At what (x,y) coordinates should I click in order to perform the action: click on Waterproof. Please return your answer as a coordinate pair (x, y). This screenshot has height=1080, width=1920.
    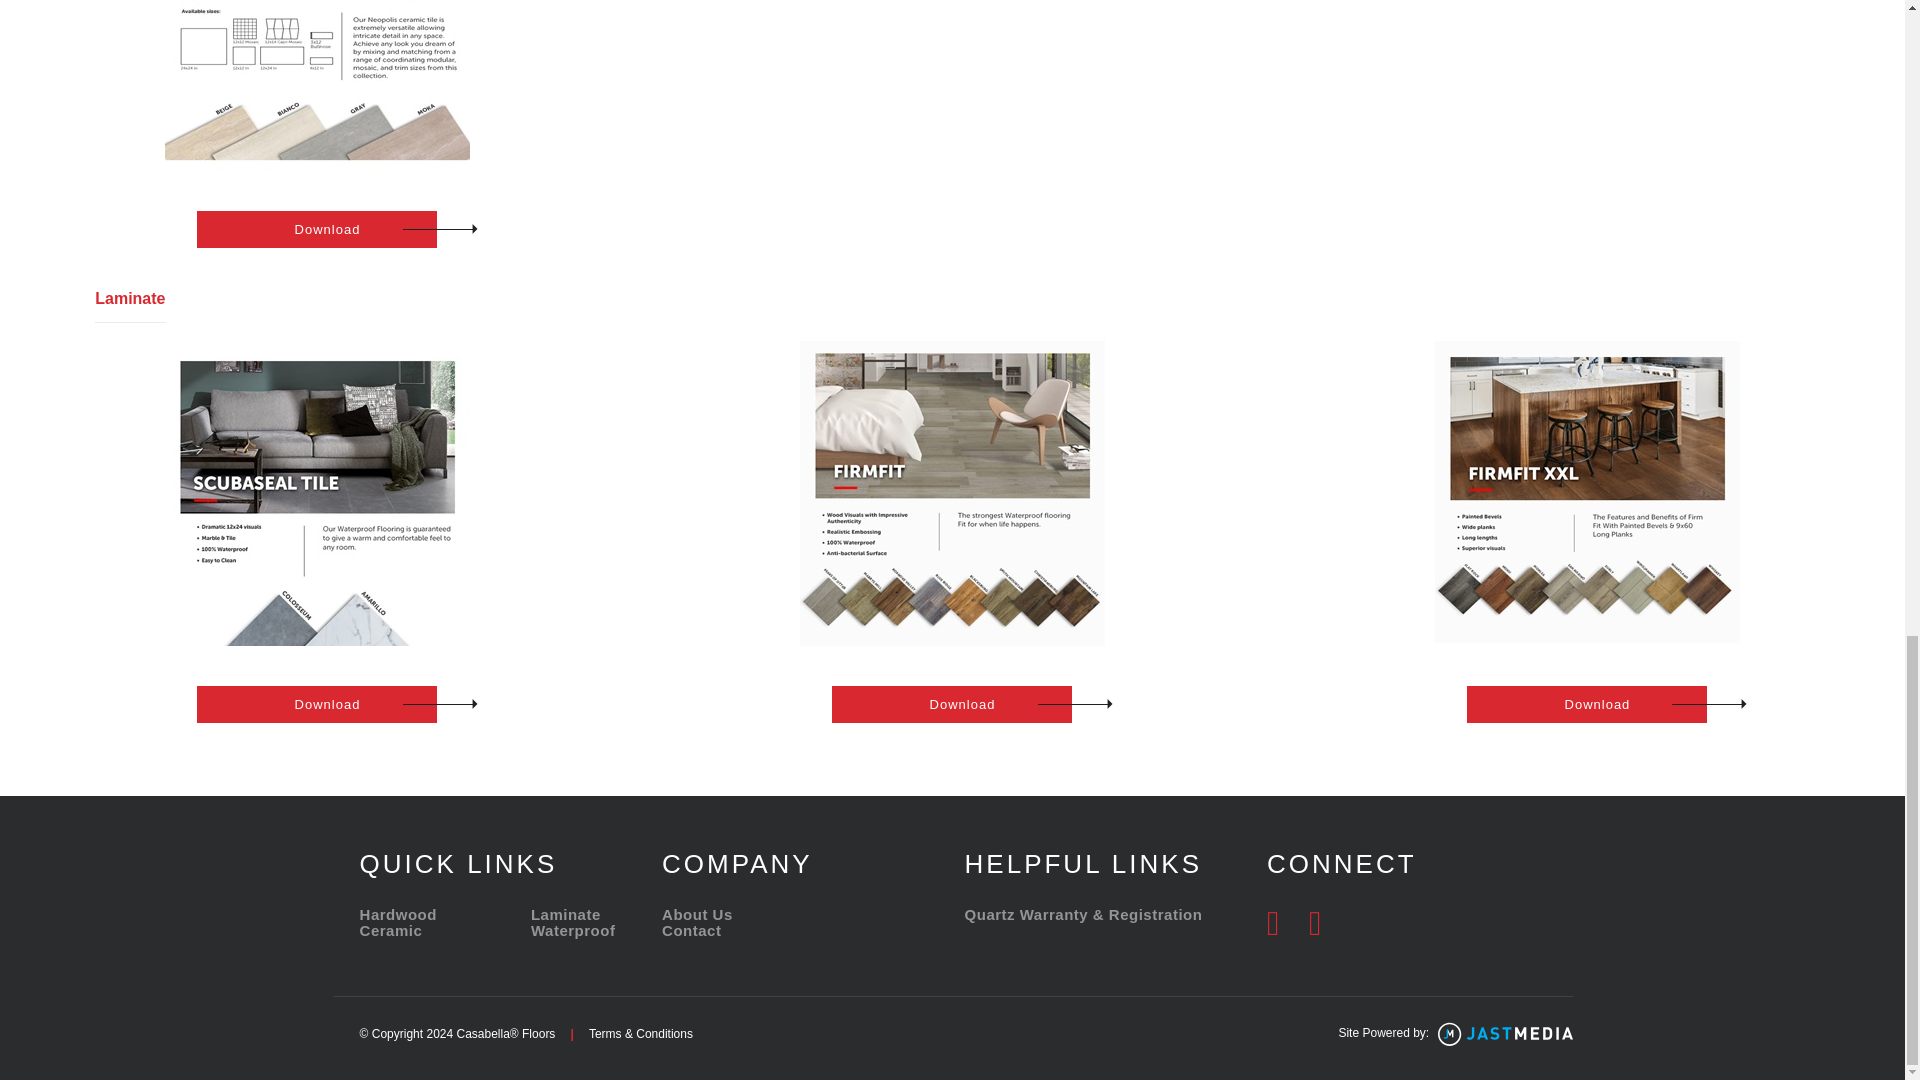
    Looking at the image, I should click on (572, 930).